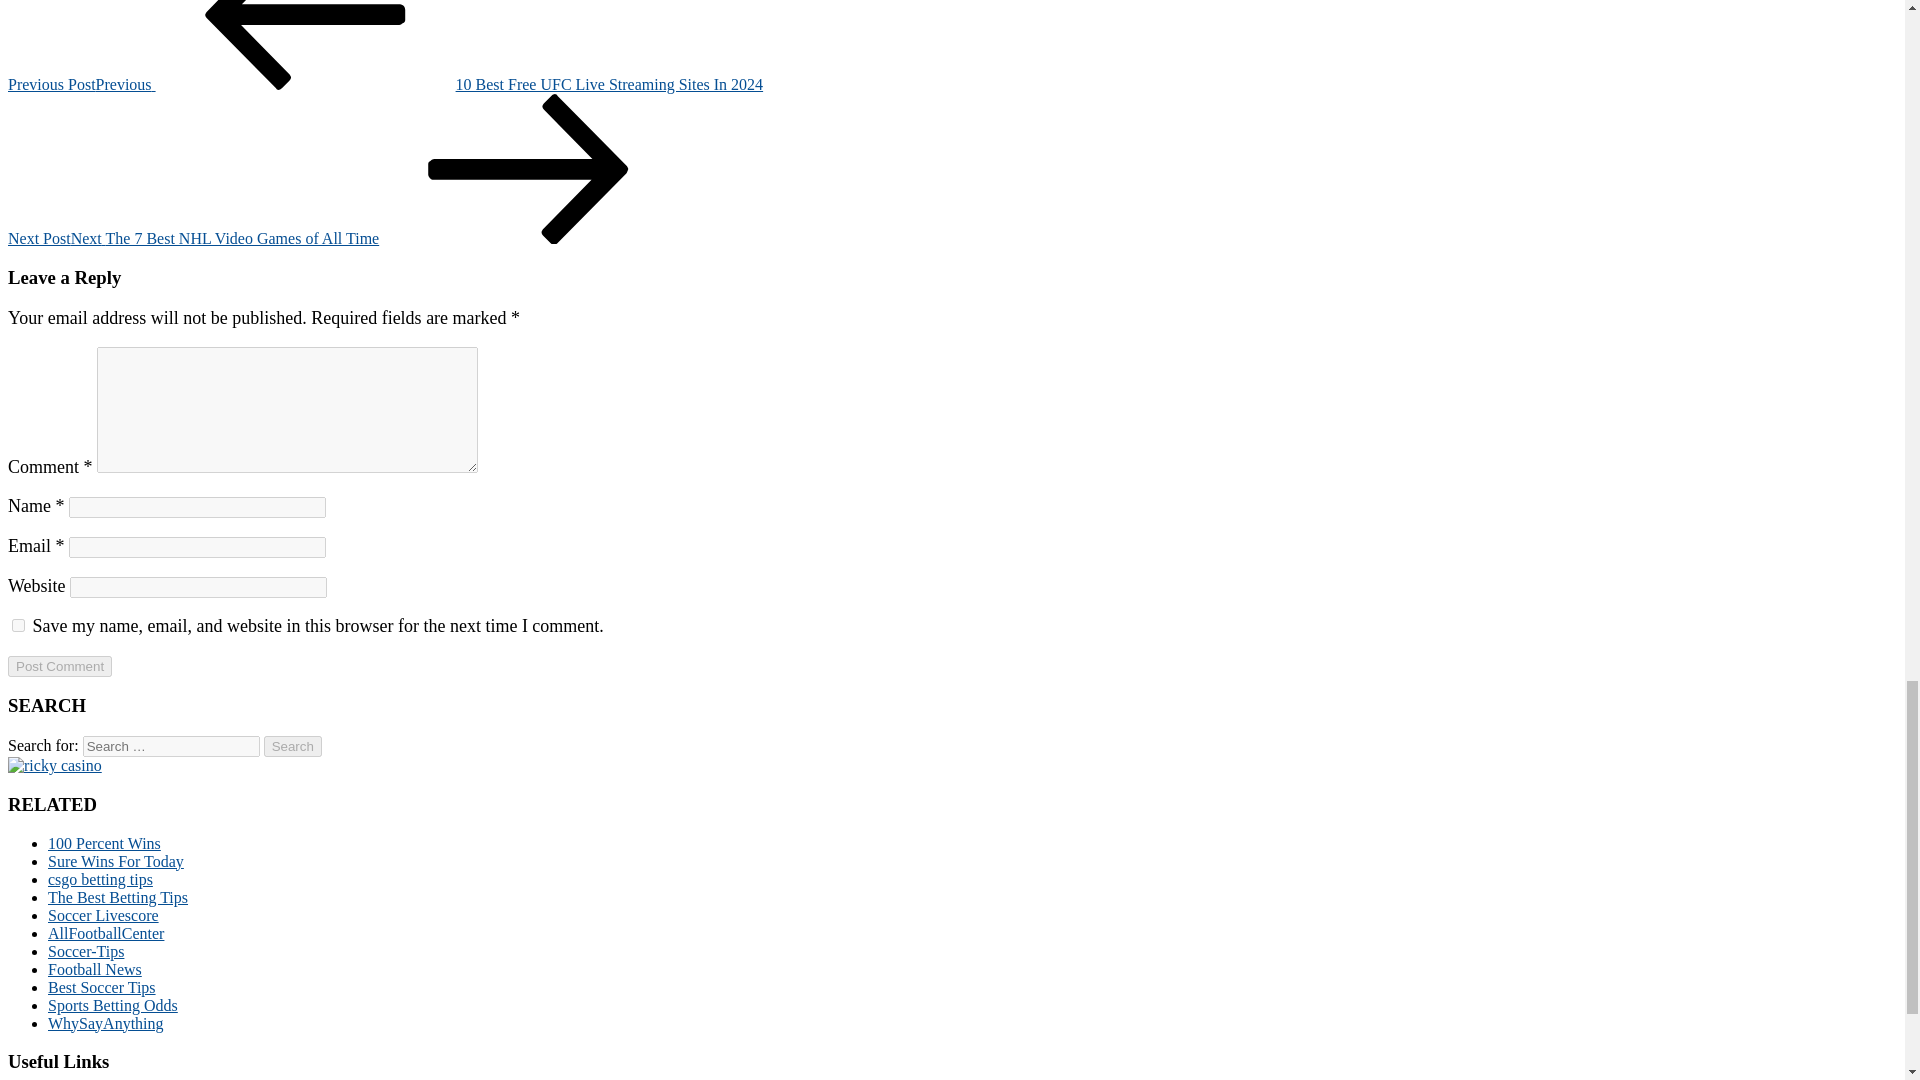 The height and width of the screenshot is (1080, 1920). Describe the element at coordinates (95, 970) in the screenshot. I see `Football News` at that location.